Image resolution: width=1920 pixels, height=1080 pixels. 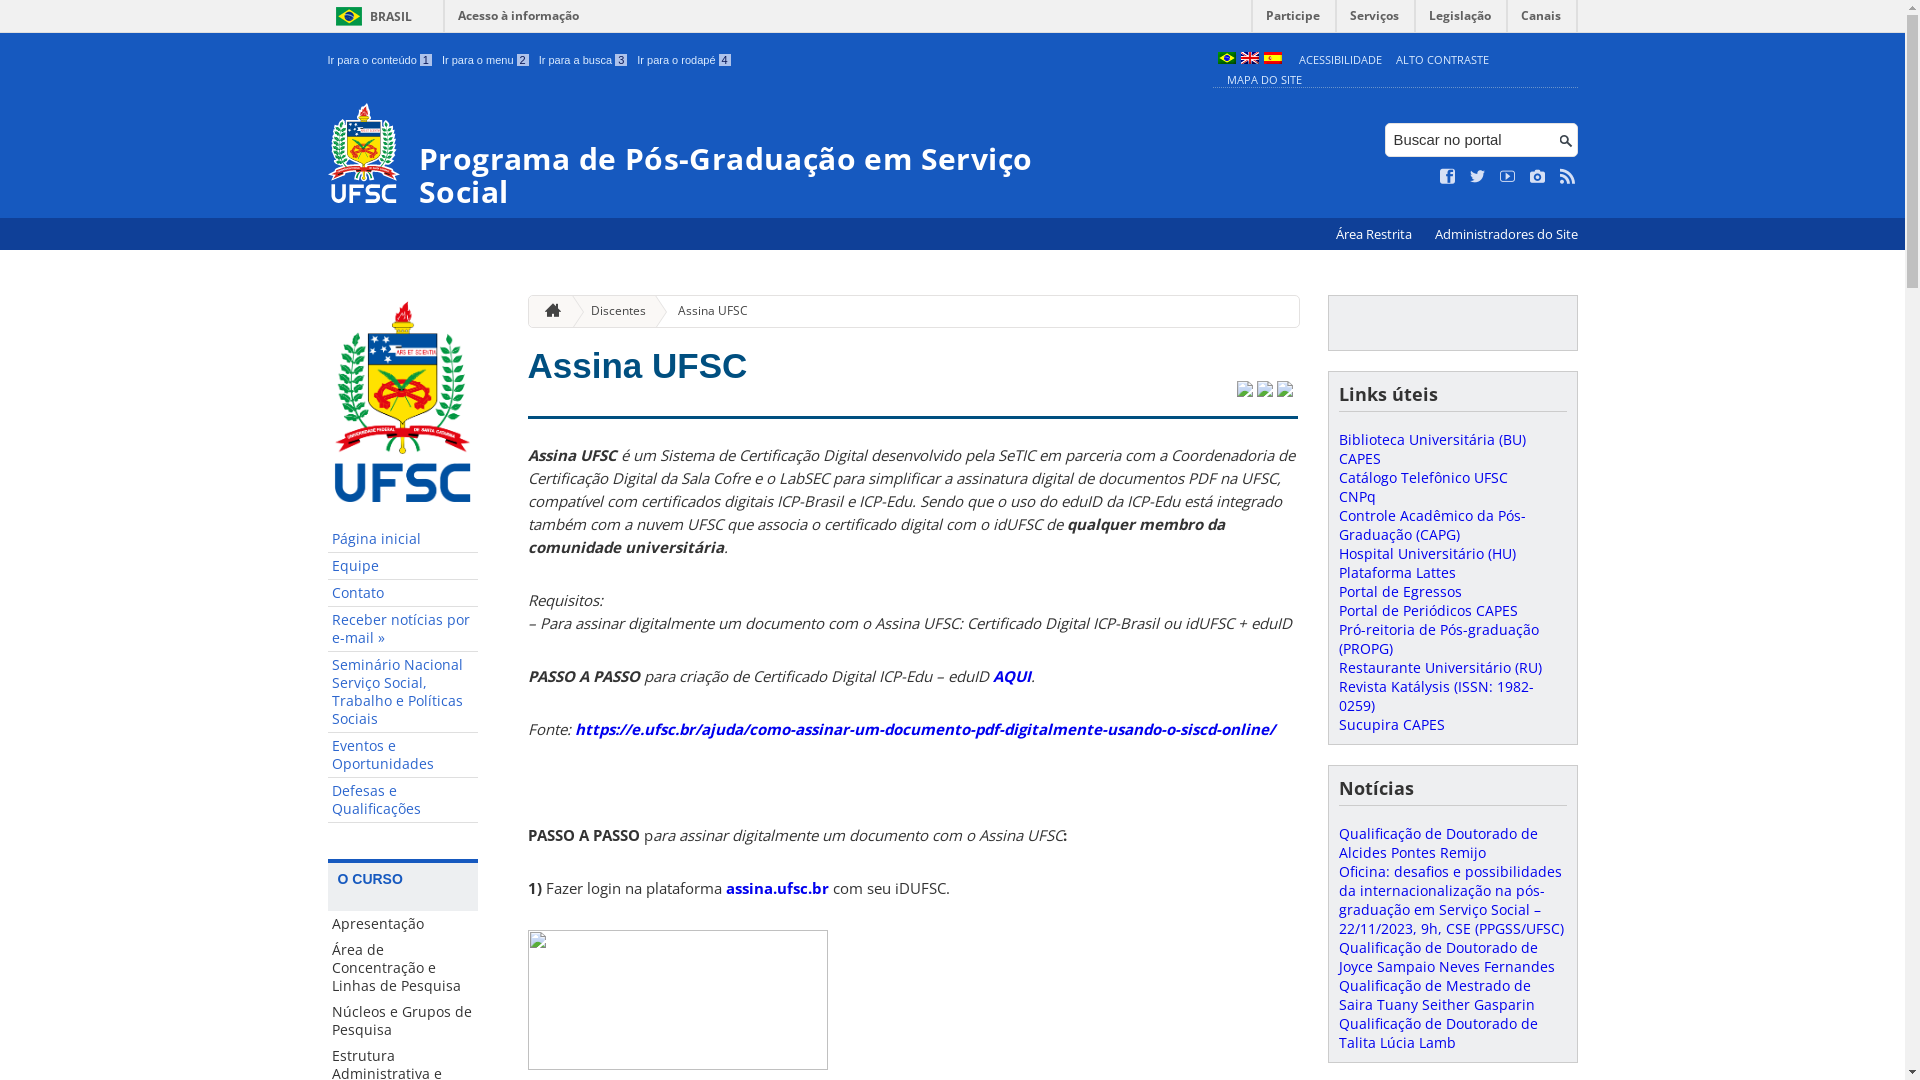 What do you see at coordinates (1359, 458) in the screenshot?
I see `CAPES` at bounding box center [1359, 458].